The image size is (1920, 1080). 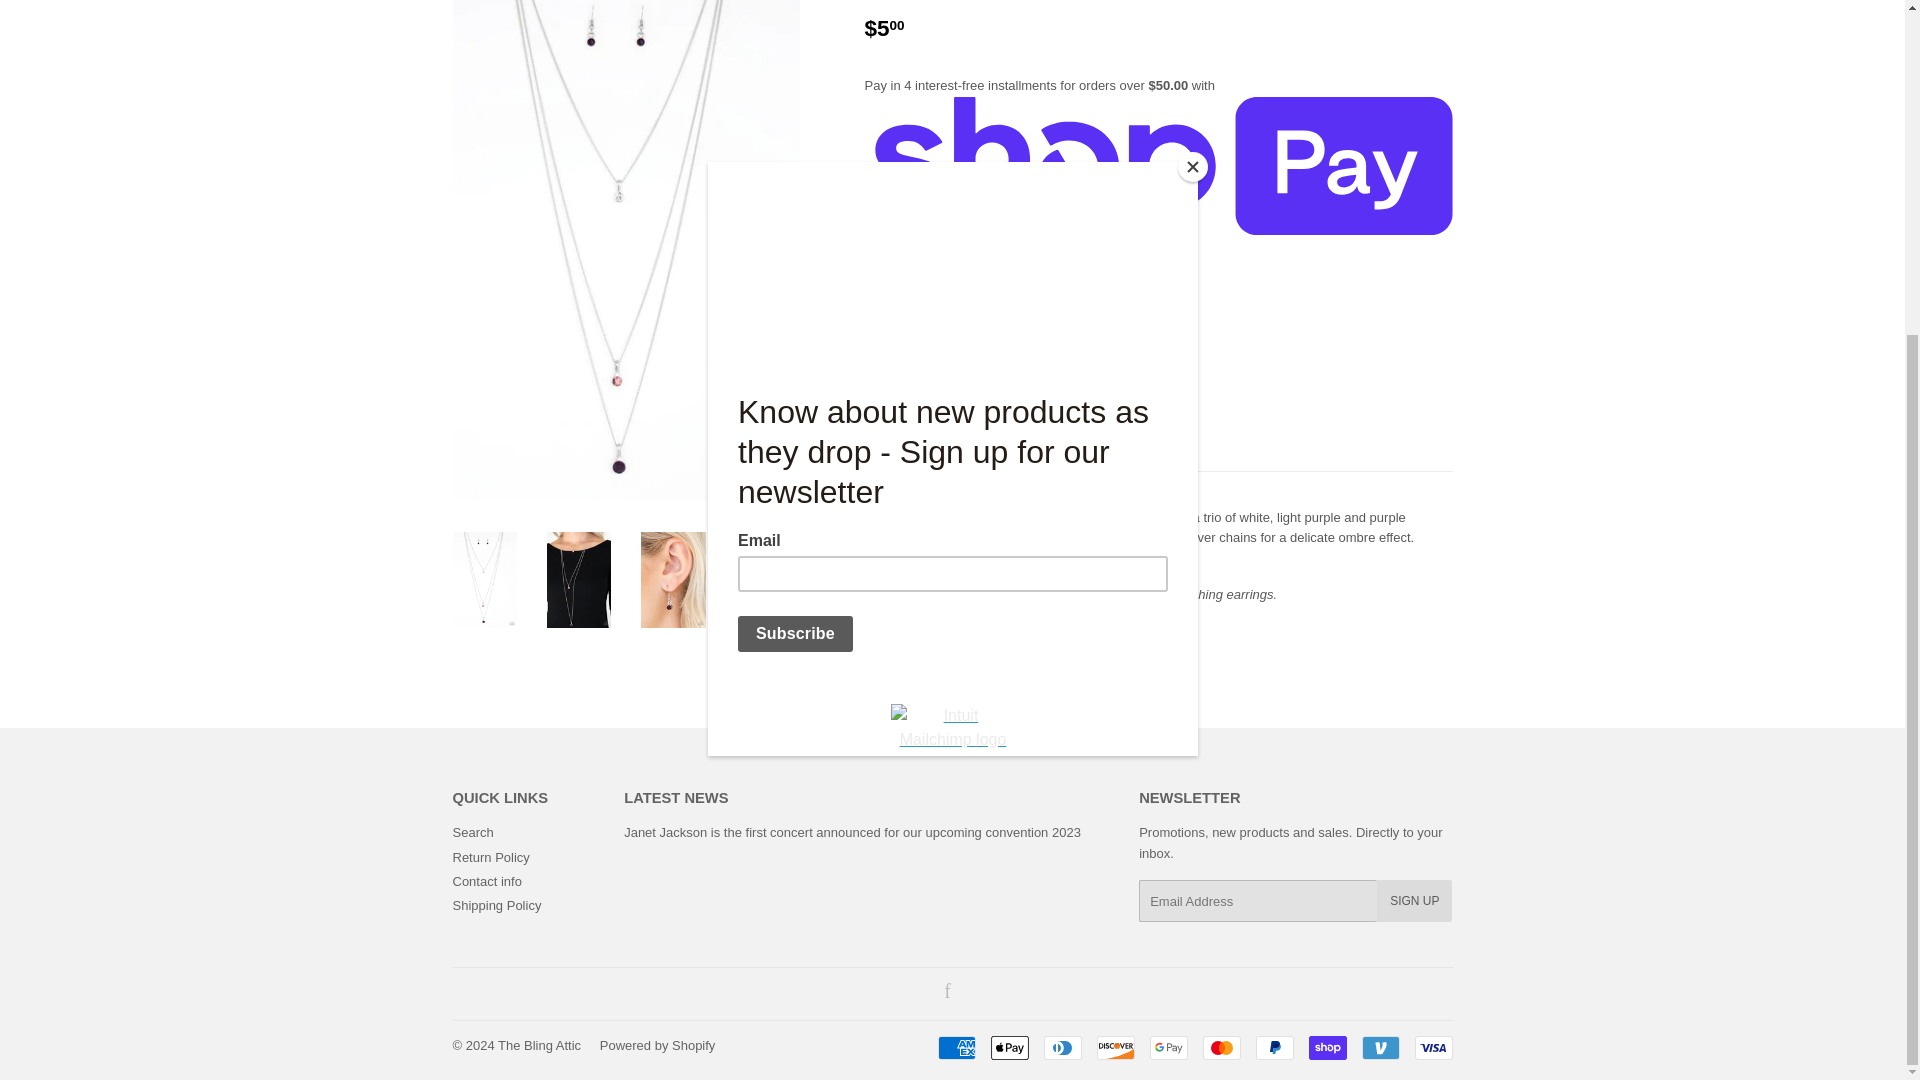 I want to click on American Express, so click(x=956, y=1047).